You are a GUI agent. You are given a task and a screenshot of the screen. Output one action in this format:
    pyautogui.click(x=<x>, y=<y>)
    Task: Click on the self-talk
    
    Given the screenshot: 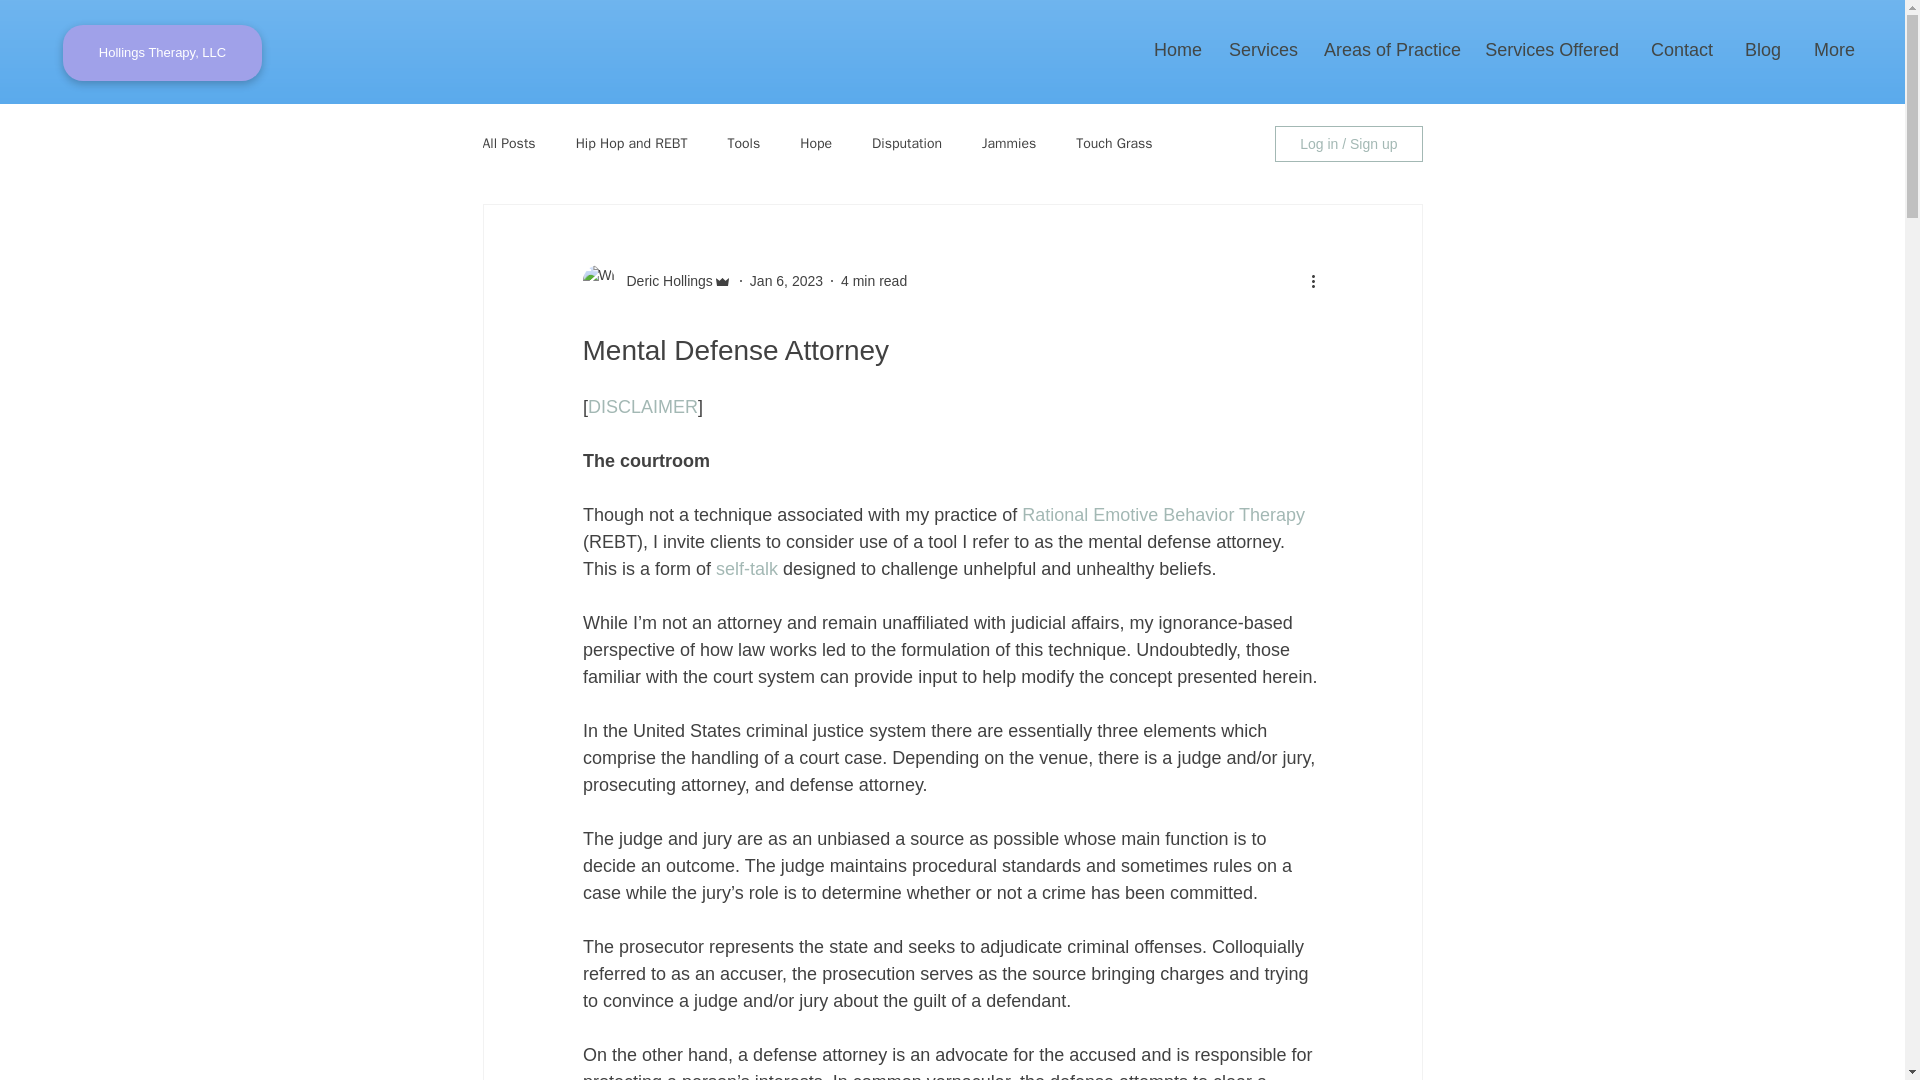 What is the action you would take?
    pyautogui.click(x=746, y=568)
    